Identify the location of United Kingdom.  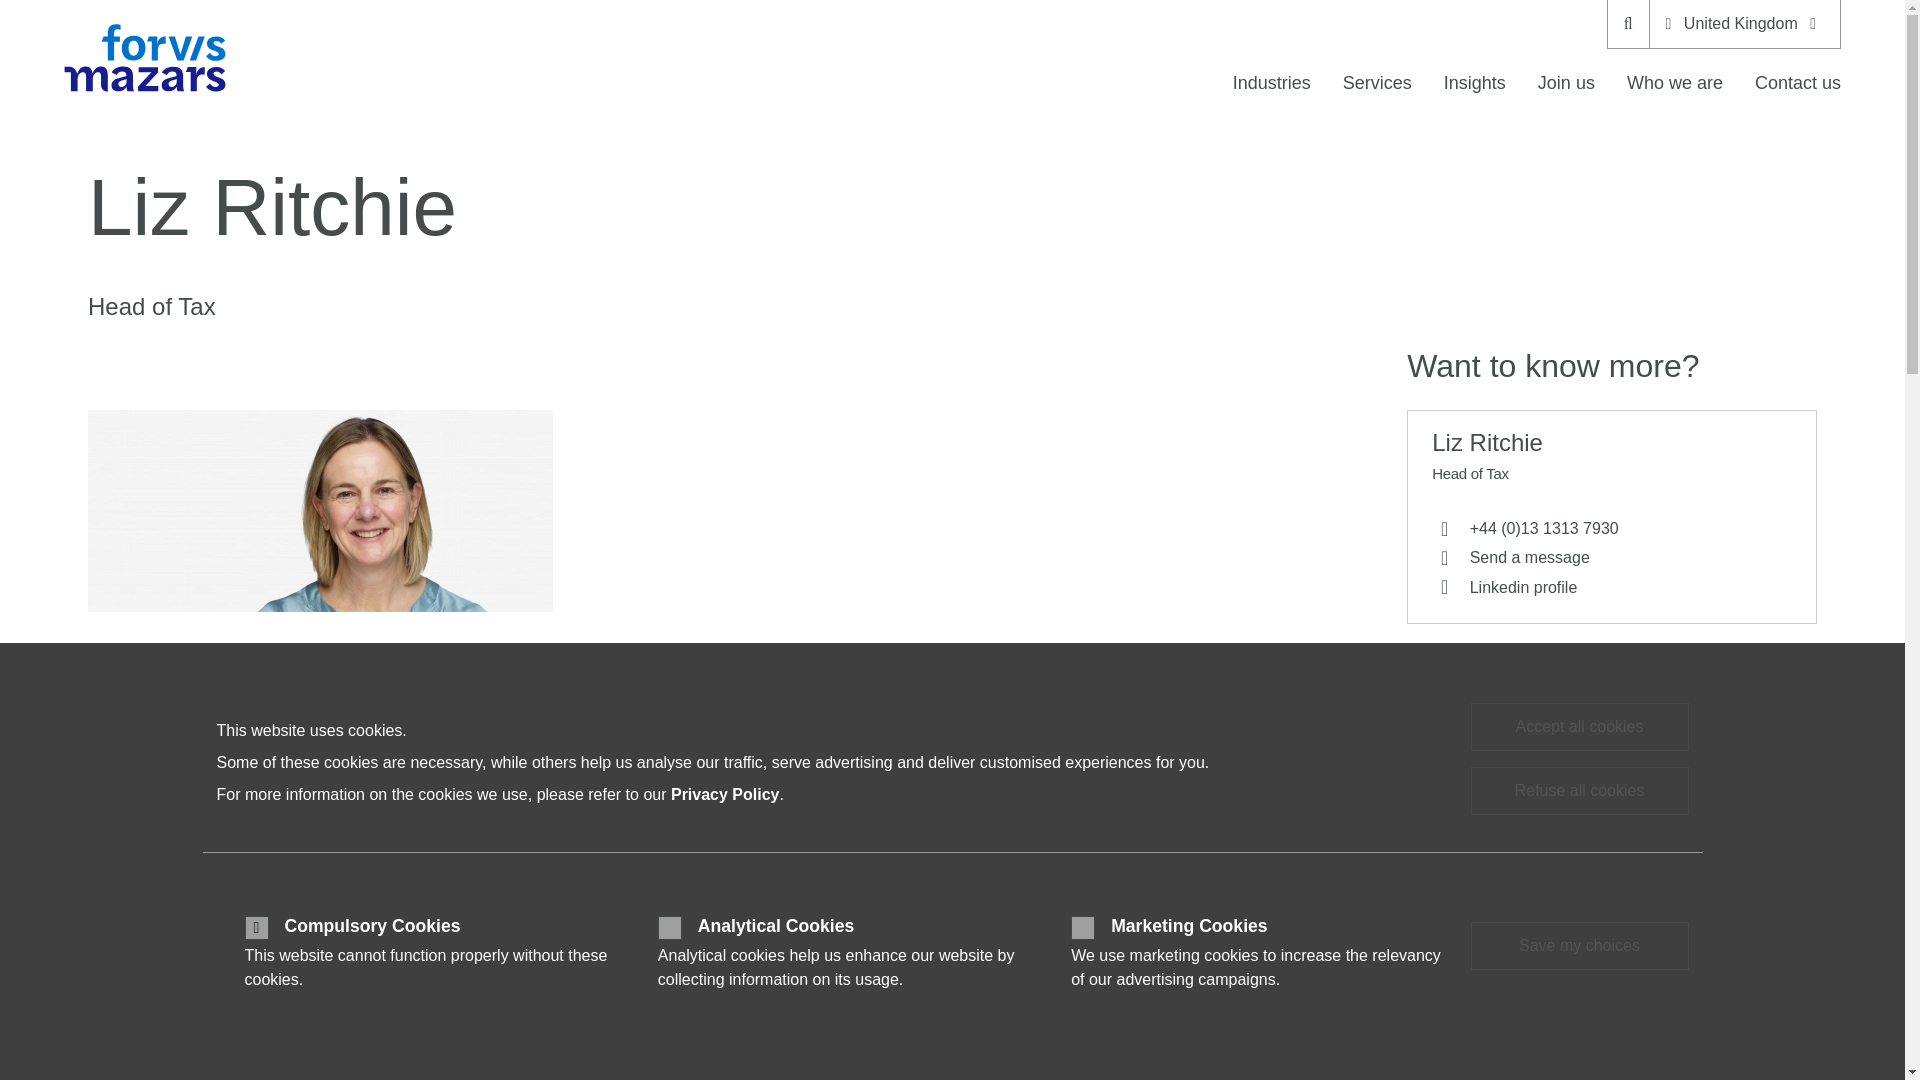
(1744, 24).